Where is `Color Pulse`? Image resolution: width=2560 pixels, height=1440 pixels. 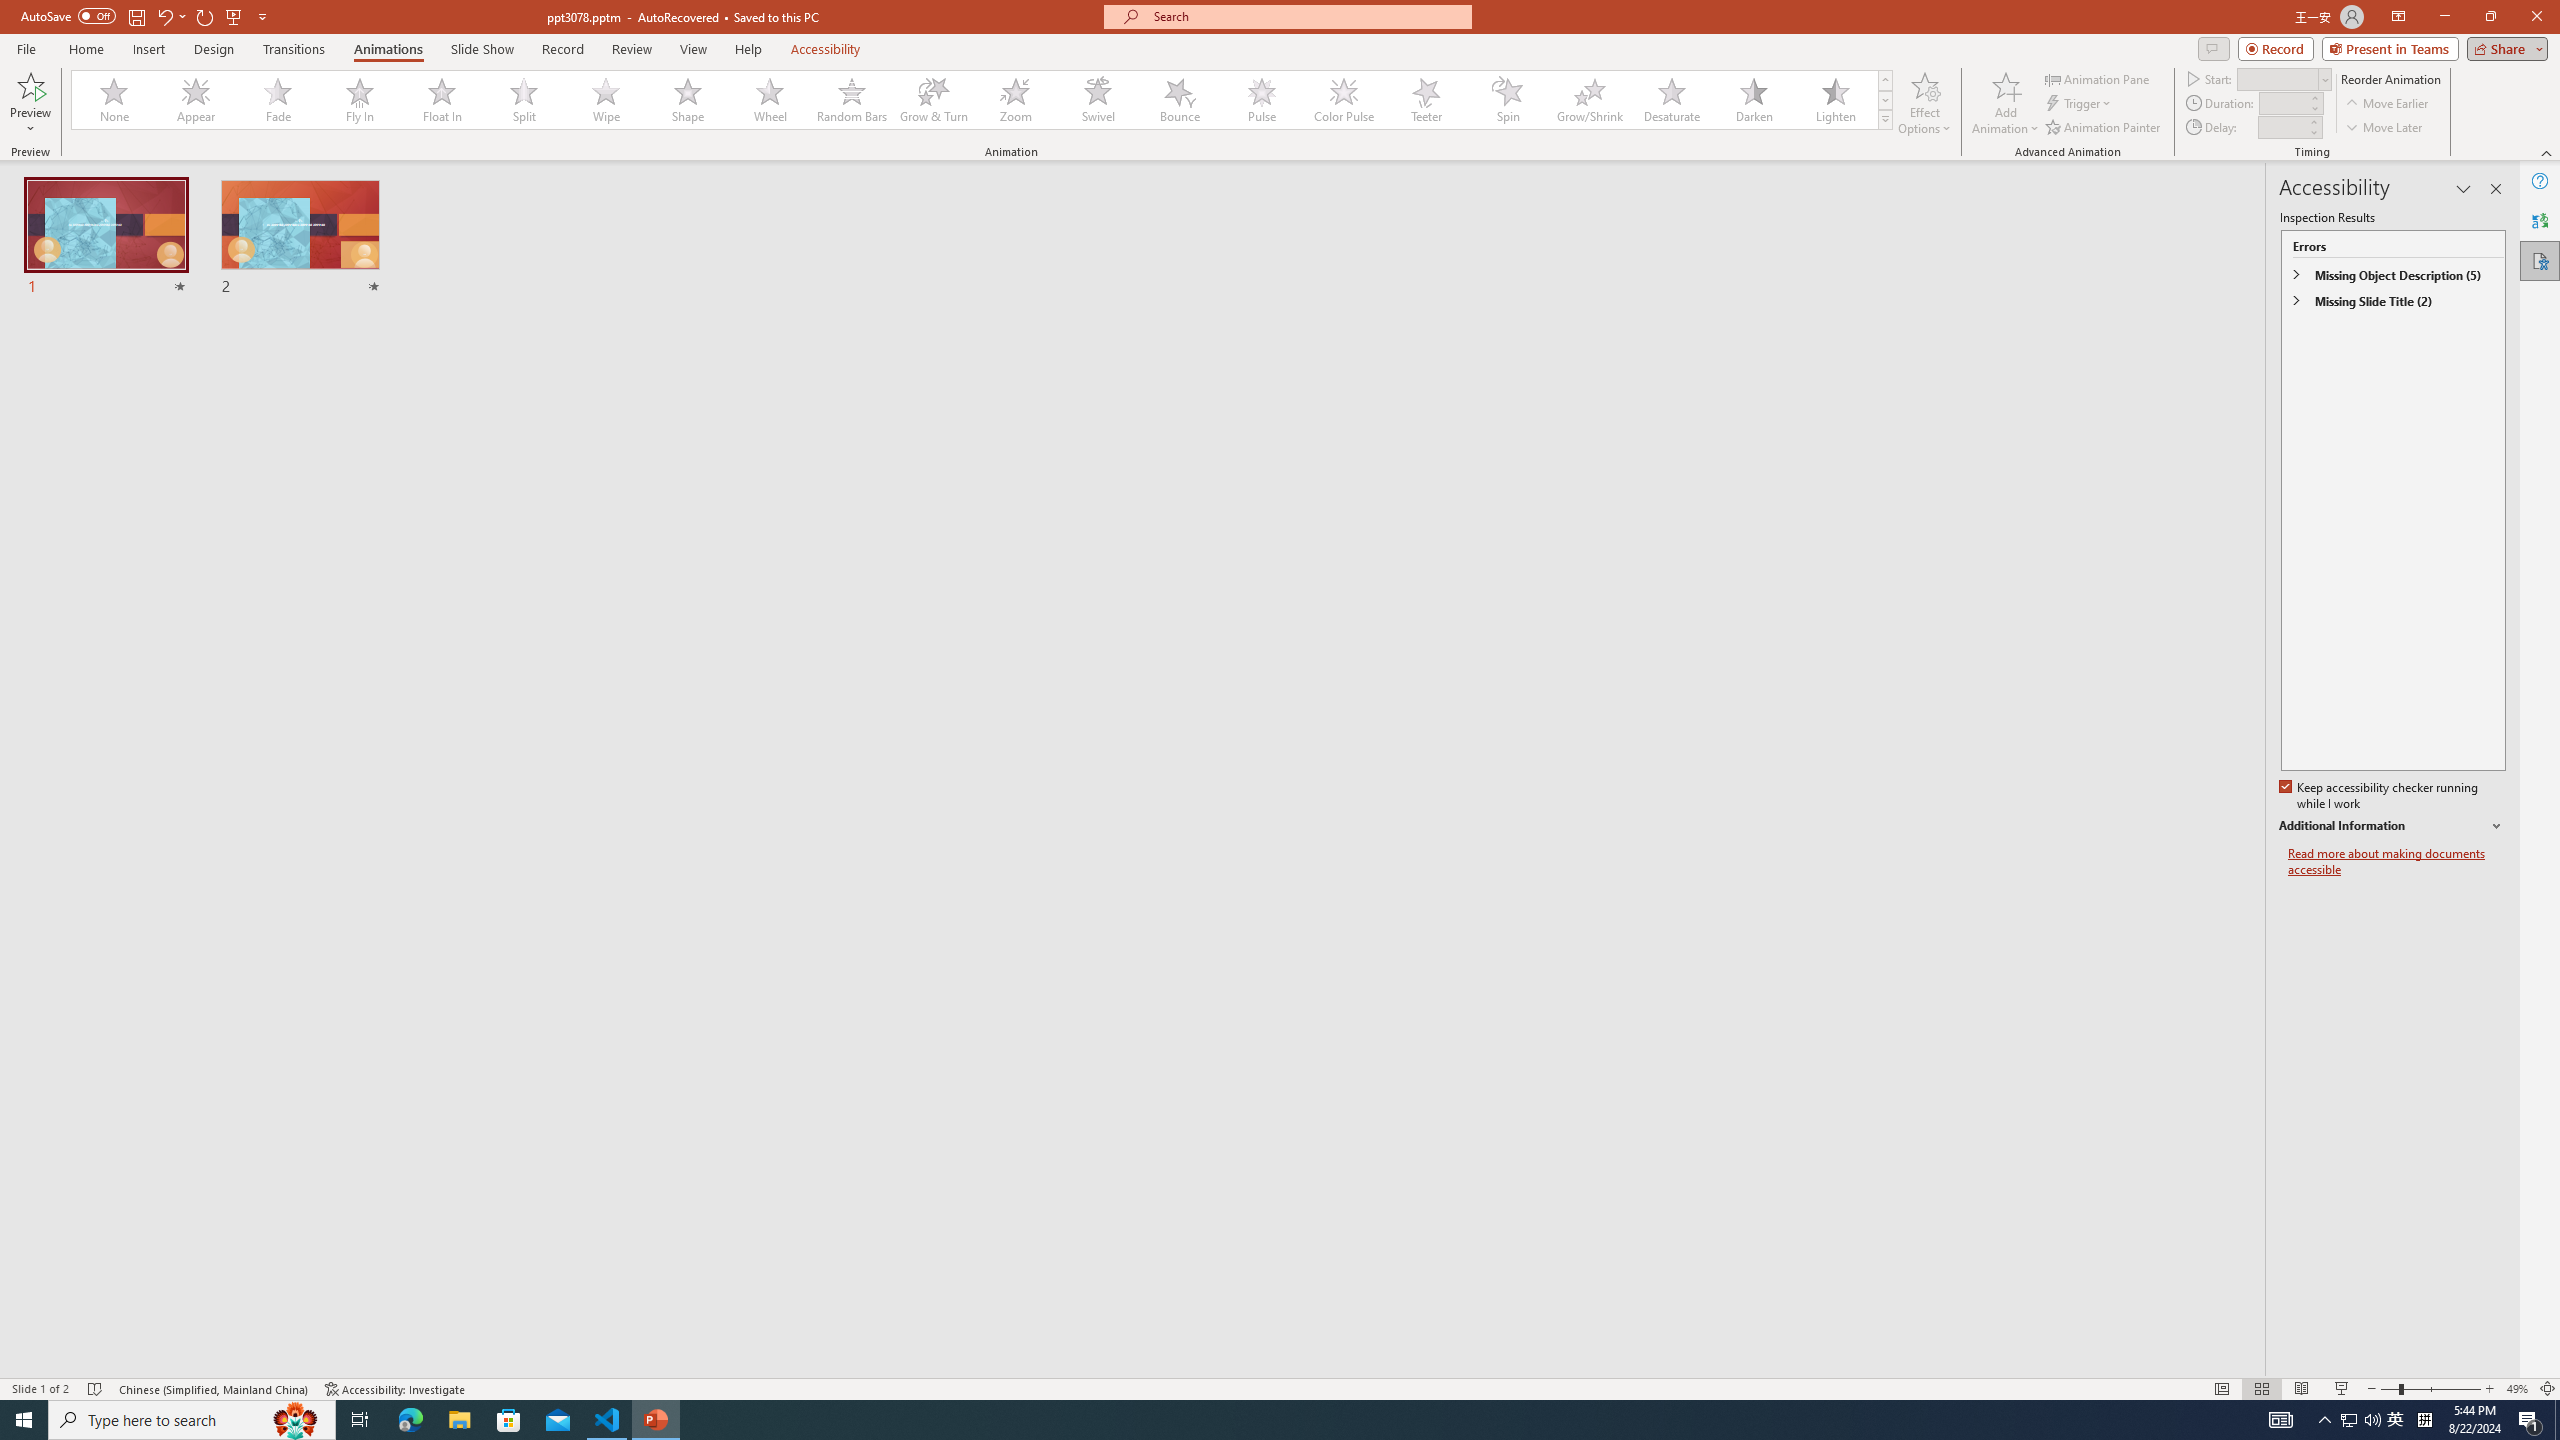 Color Pulse is located at coordinates (1344, 100).